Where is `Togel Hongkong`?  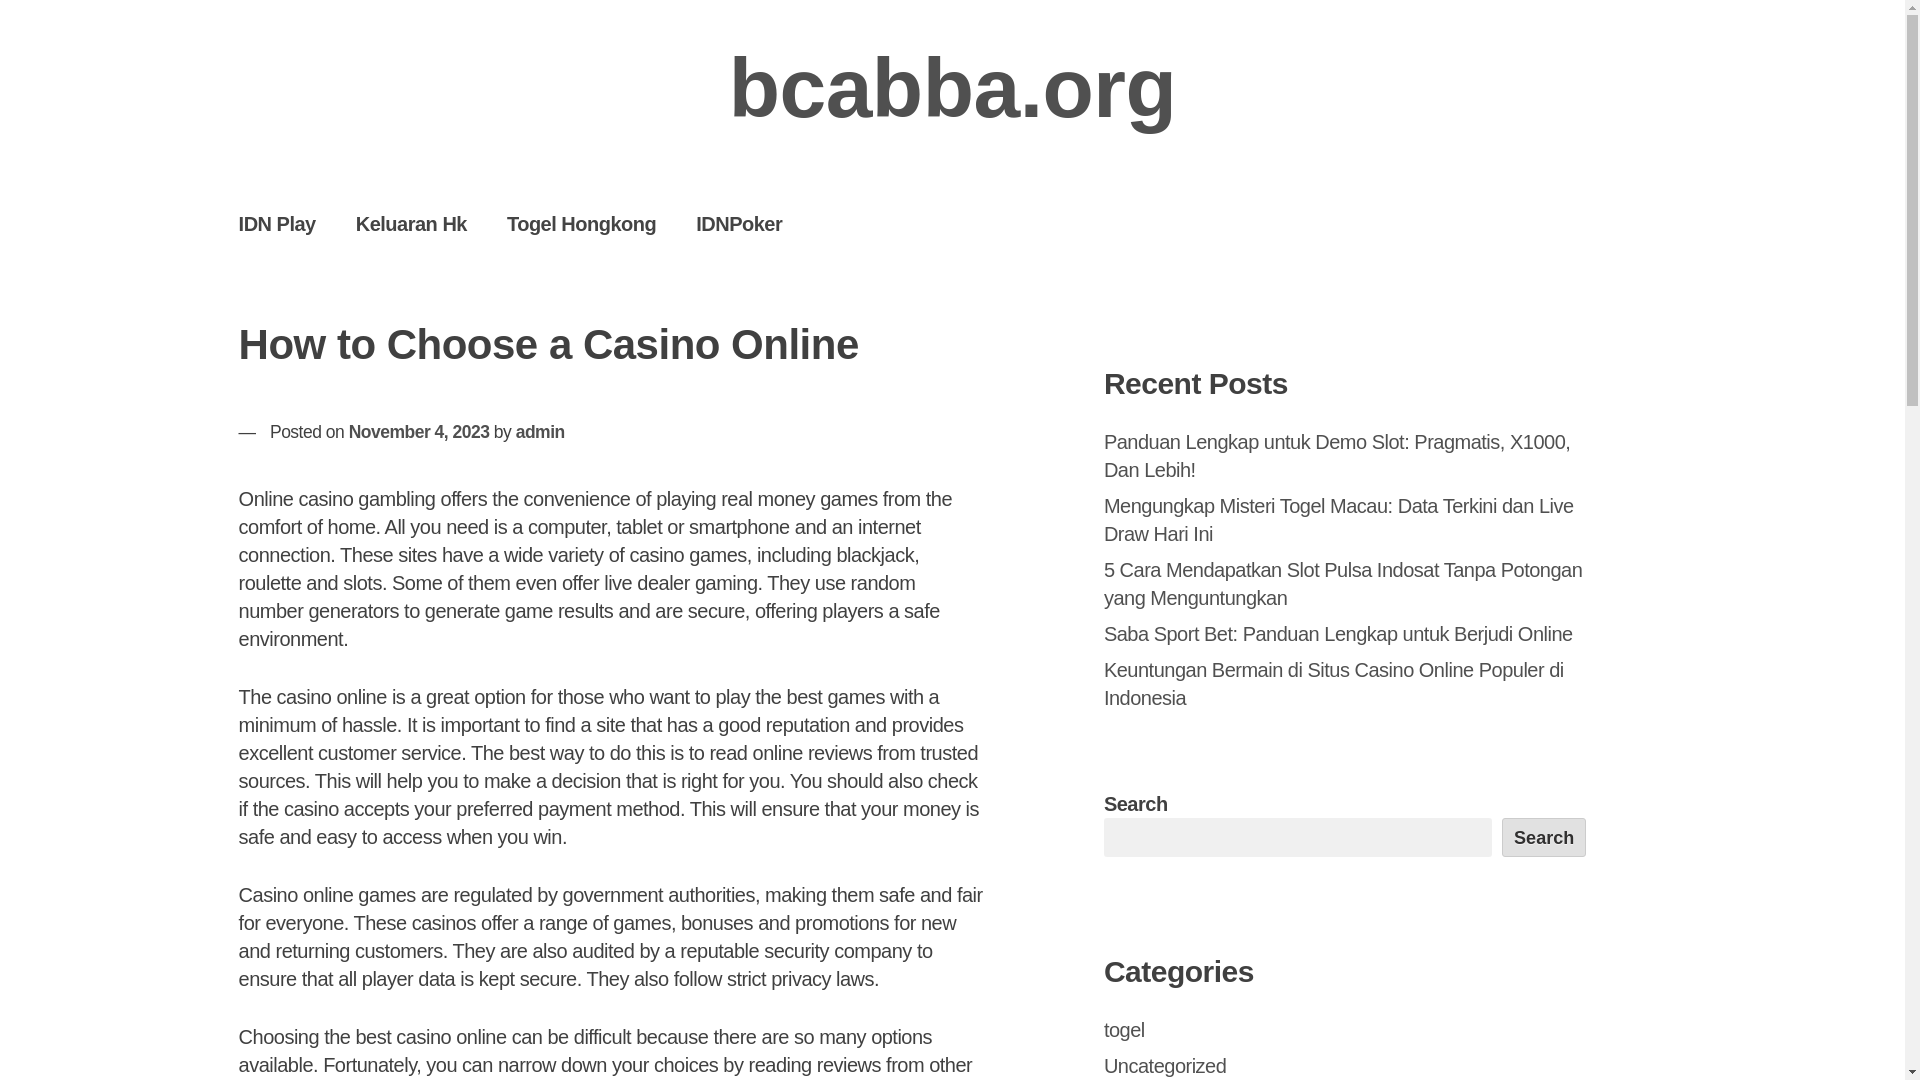 Togel Hongkong is located at coordinates (581, 223).